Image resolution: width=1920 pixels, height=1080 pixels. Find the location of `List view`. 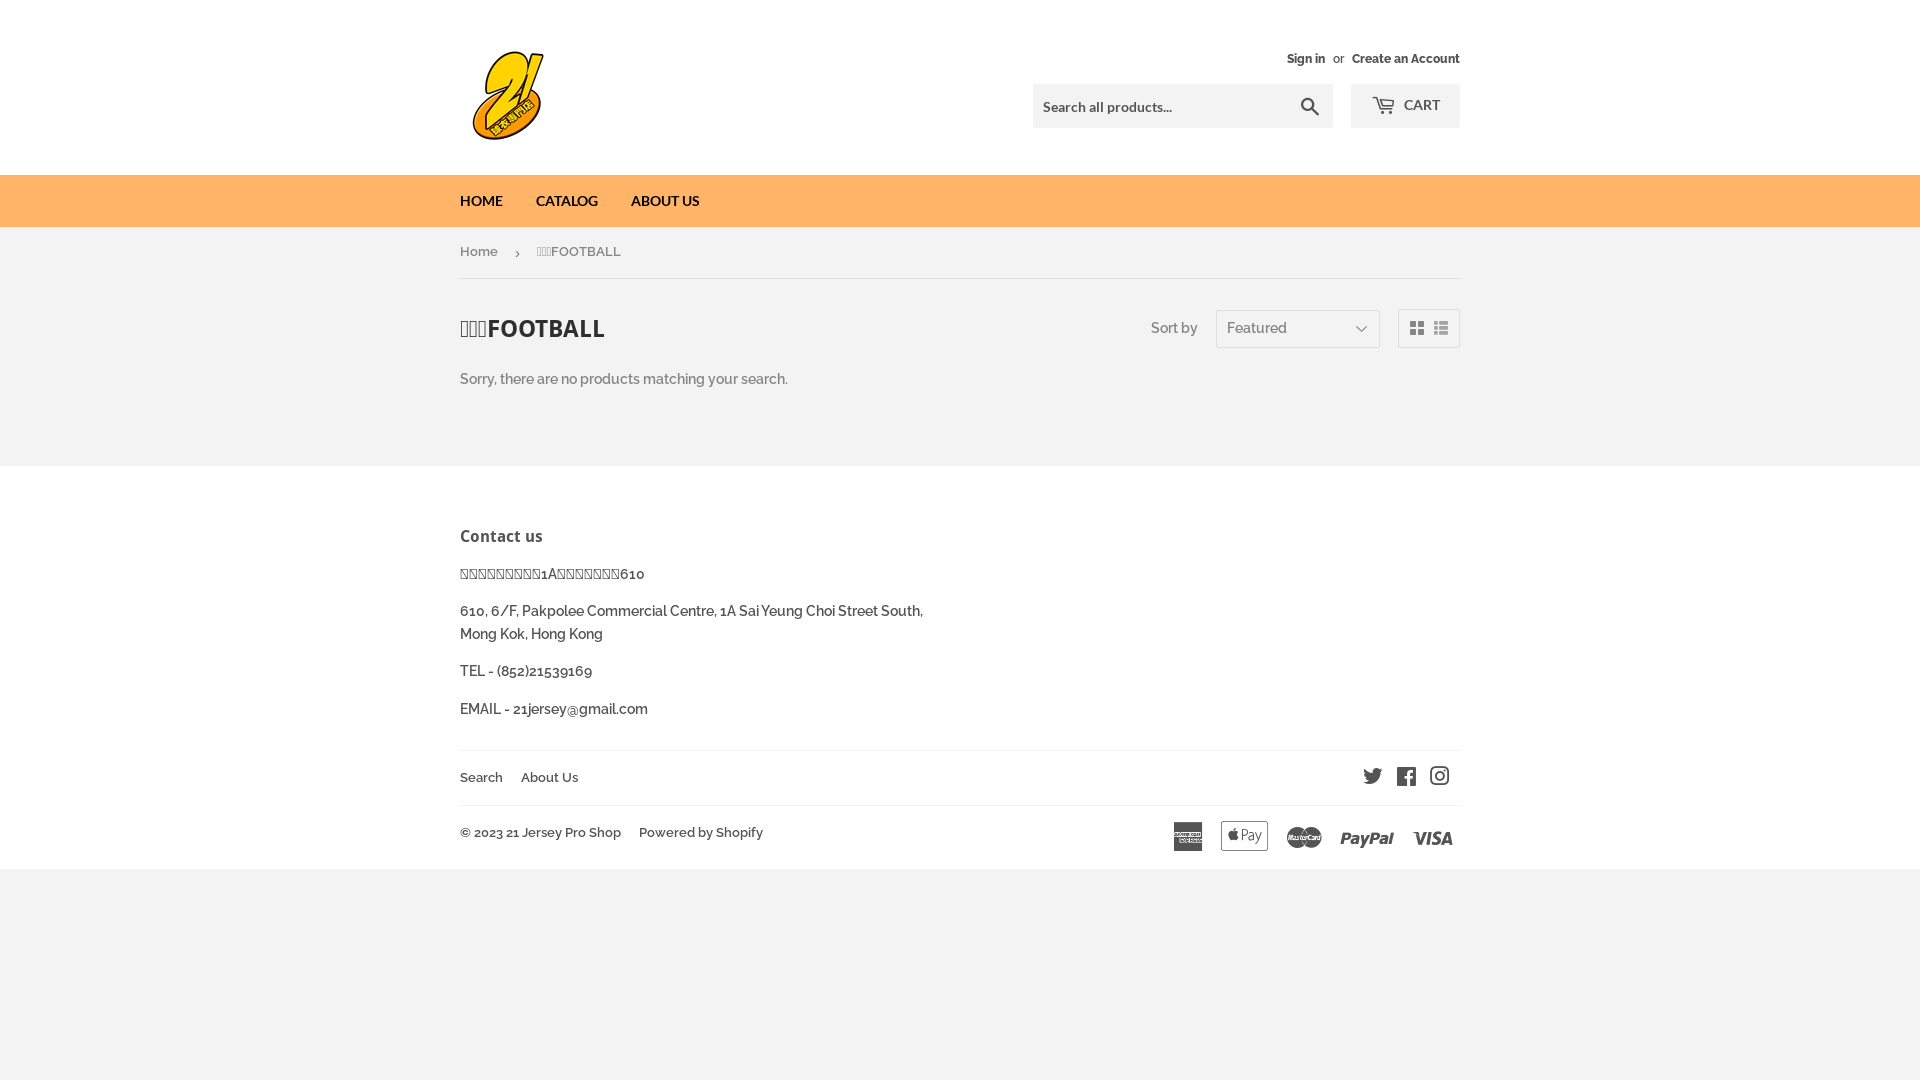

List view is located at coordinates (1441, 328).